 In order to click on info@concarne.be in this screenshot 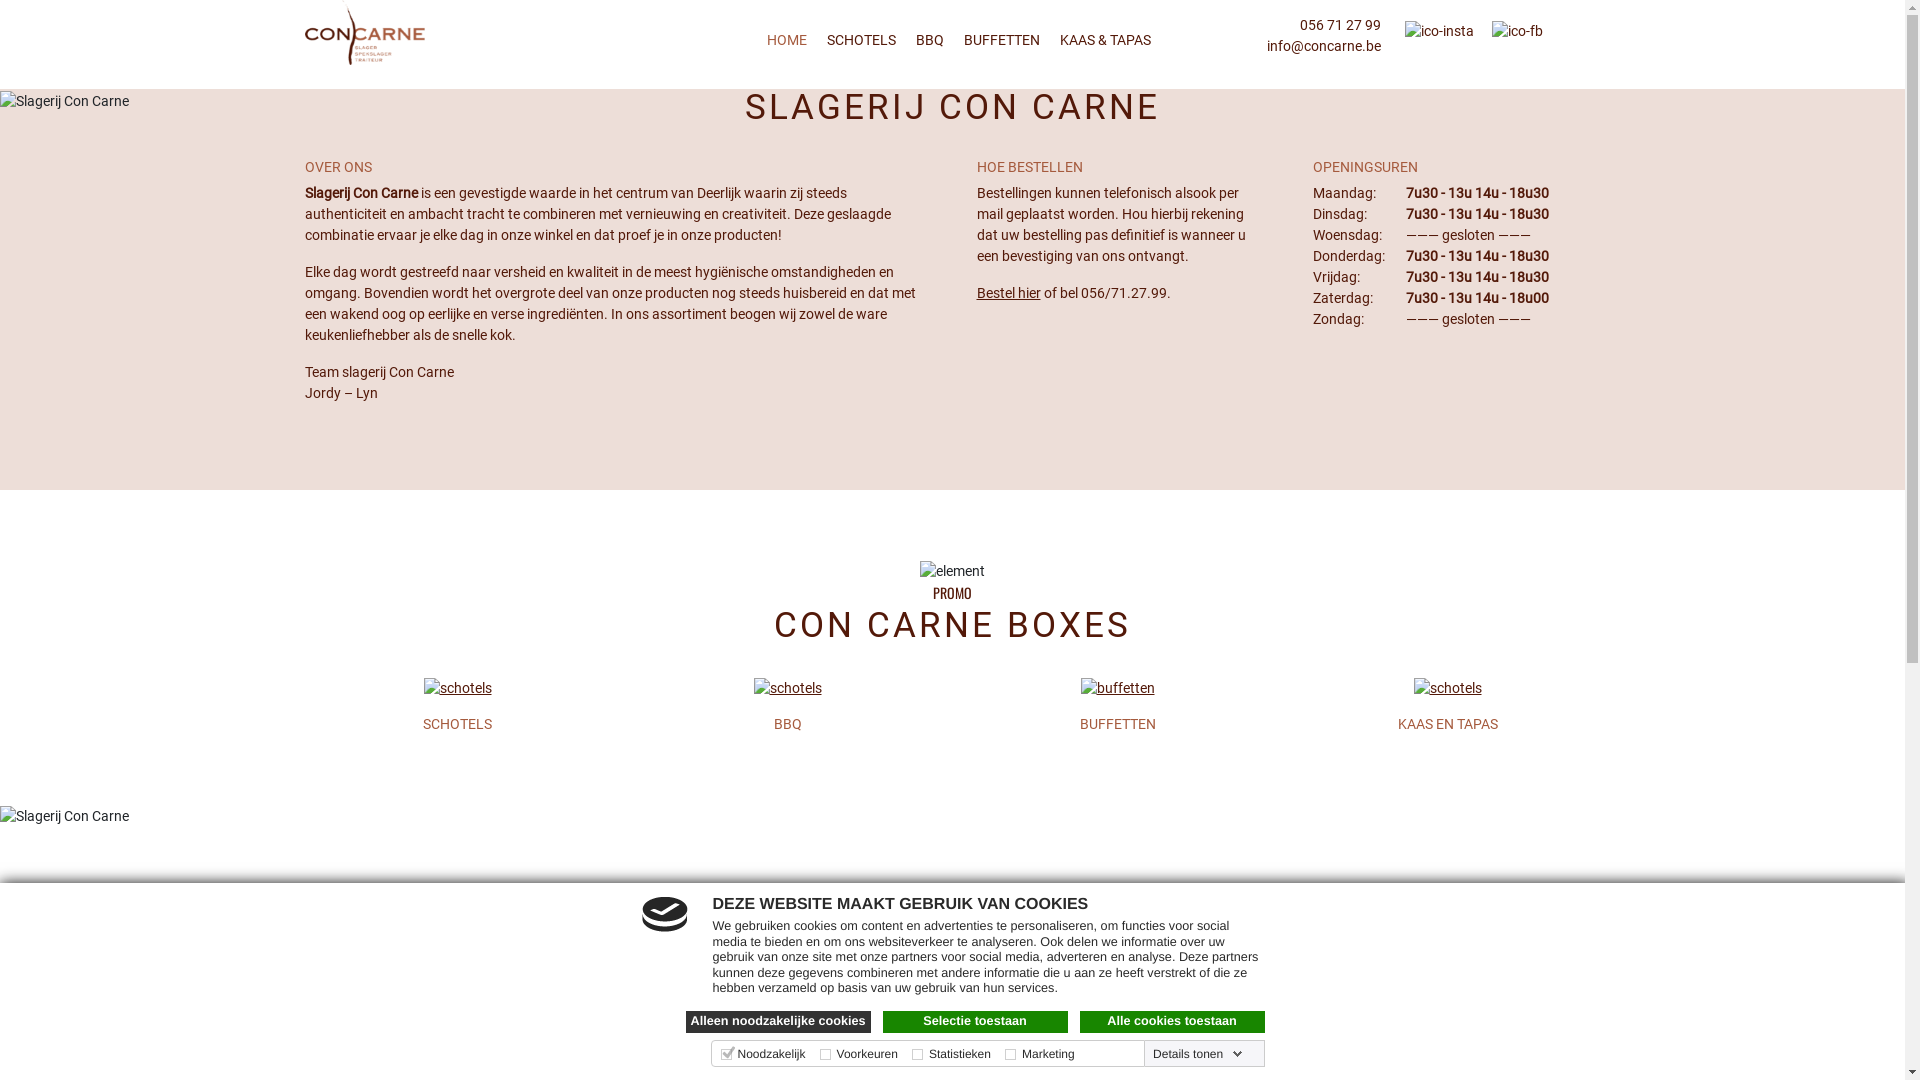, I will do `click(1323, 46)`.